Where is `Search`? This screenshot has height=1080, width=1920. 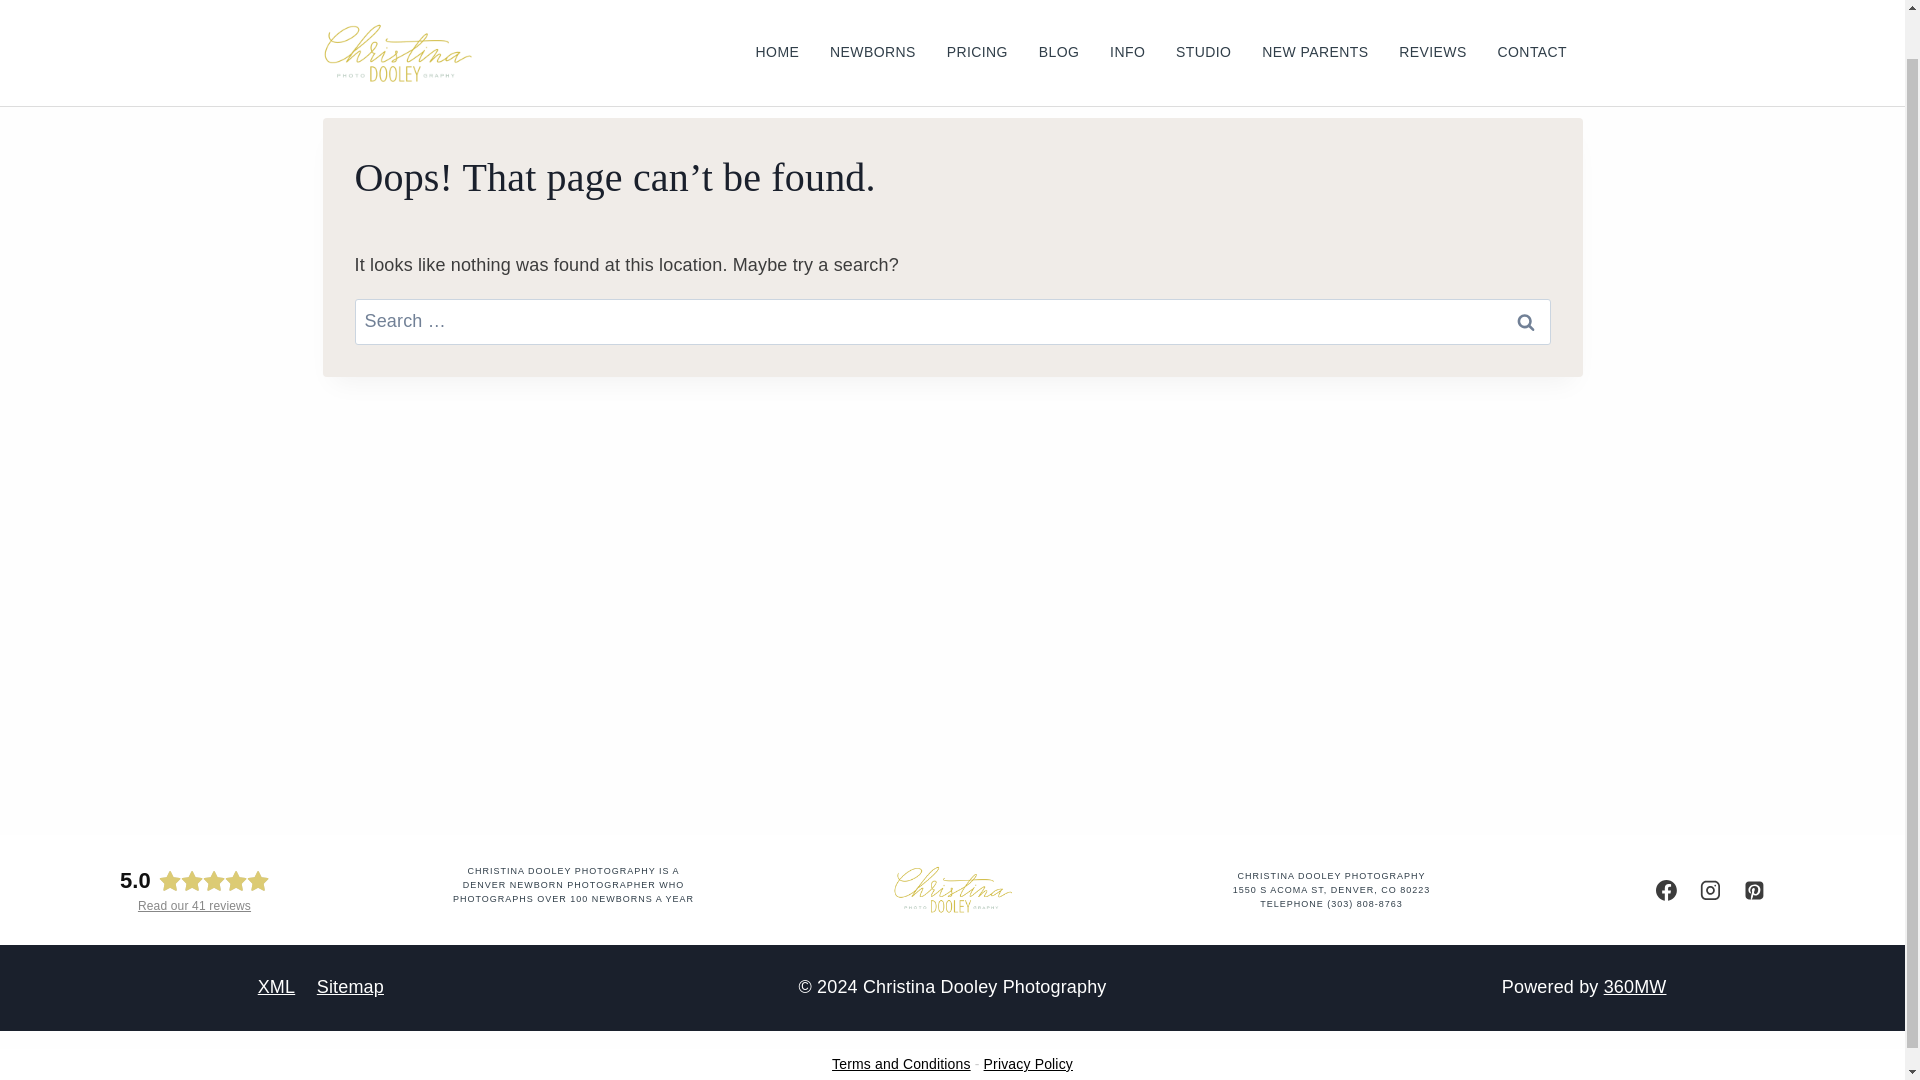 Search is located at coordinates (1524, 322).